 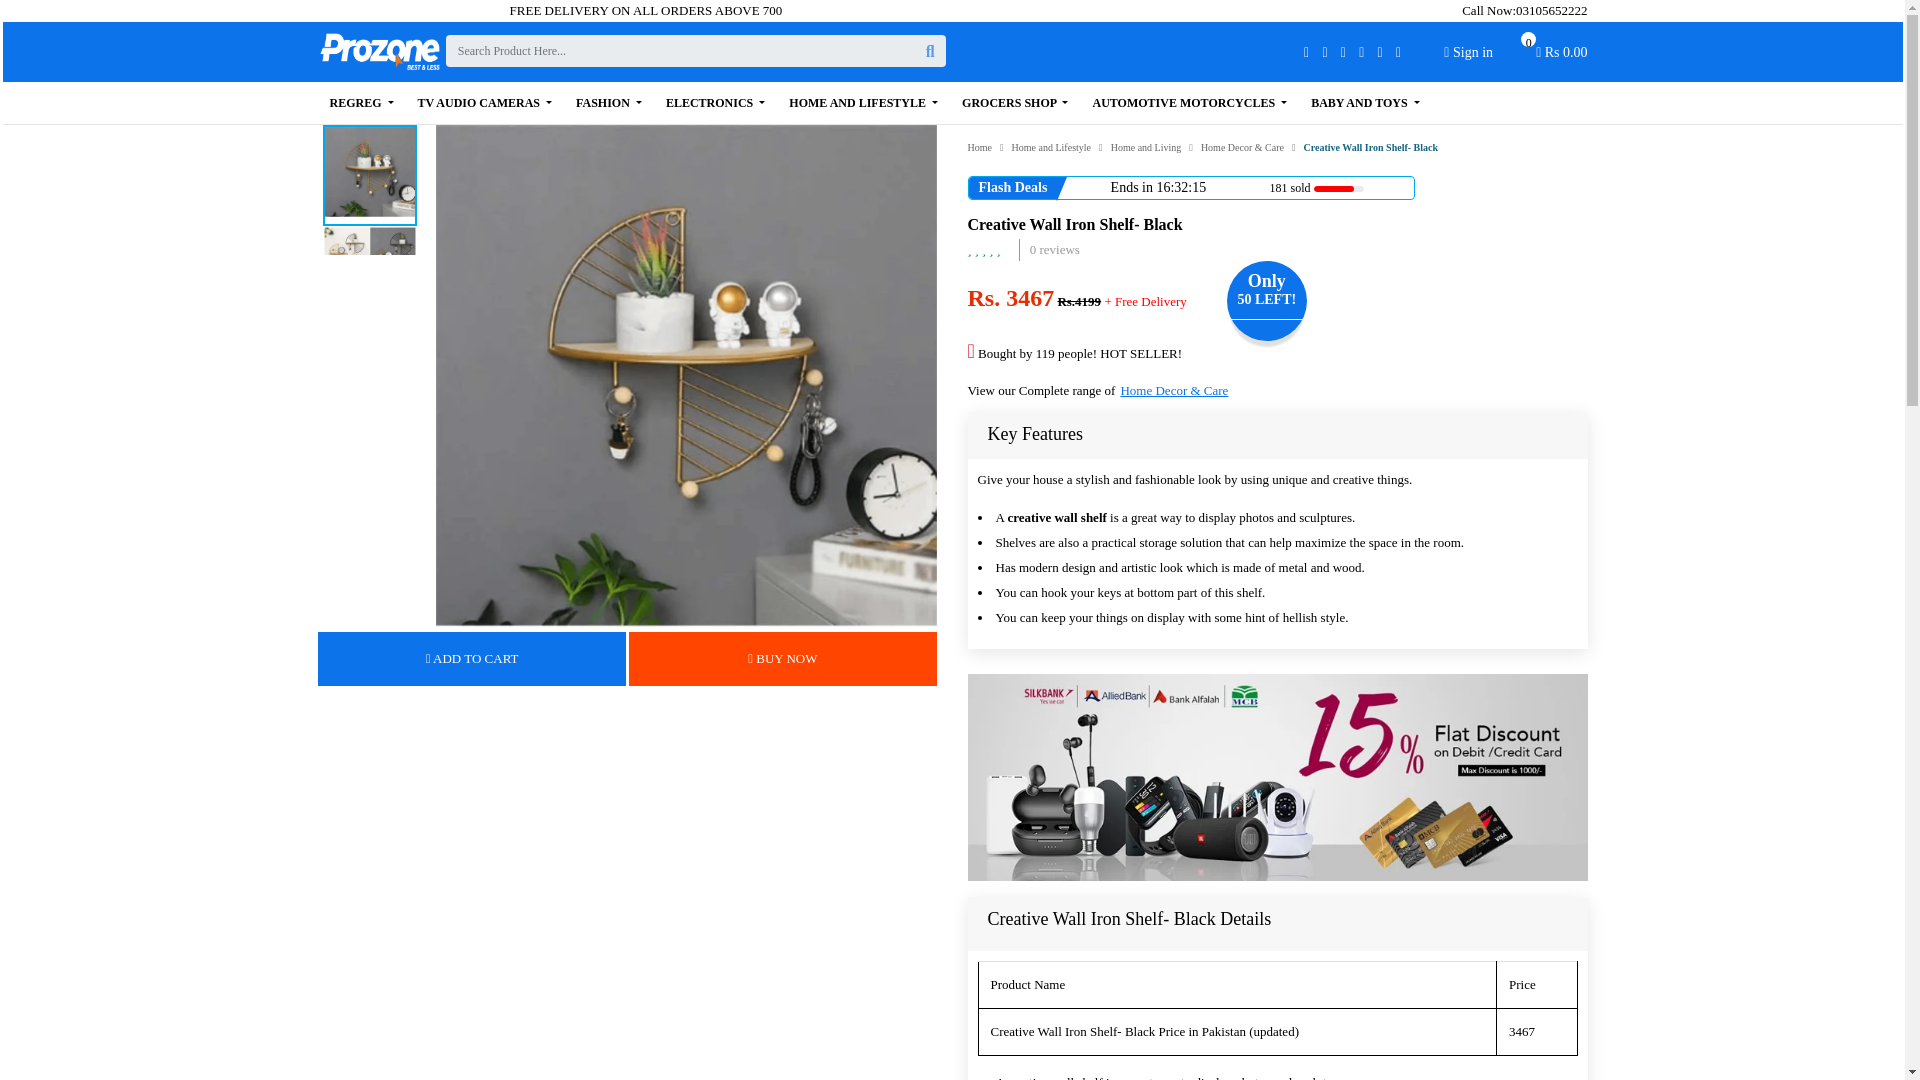 What do you see at coordinates (1468, 52) in the screenshot?
I see `Sign in` at bounding box center [1468, 52].